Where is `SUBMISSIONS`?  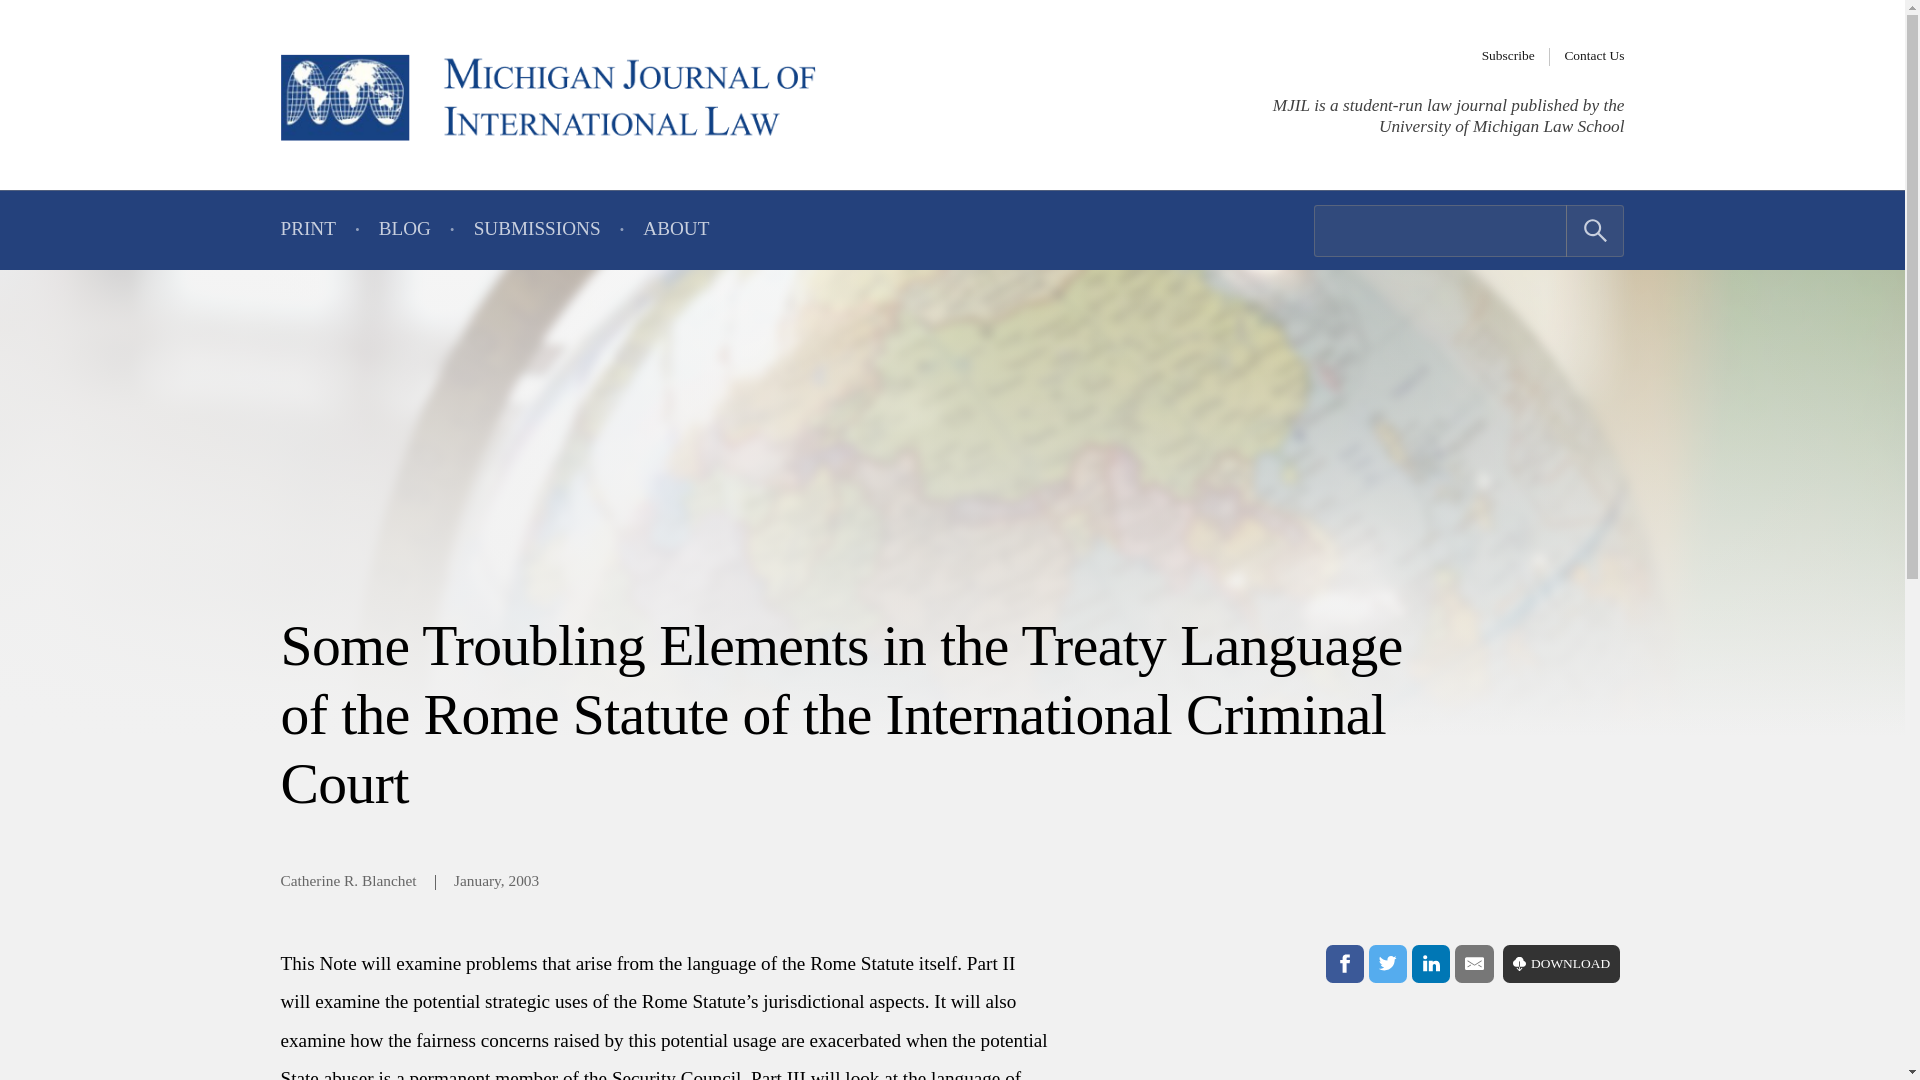 SUBMISSIONS is located at coordinates (537, 230).